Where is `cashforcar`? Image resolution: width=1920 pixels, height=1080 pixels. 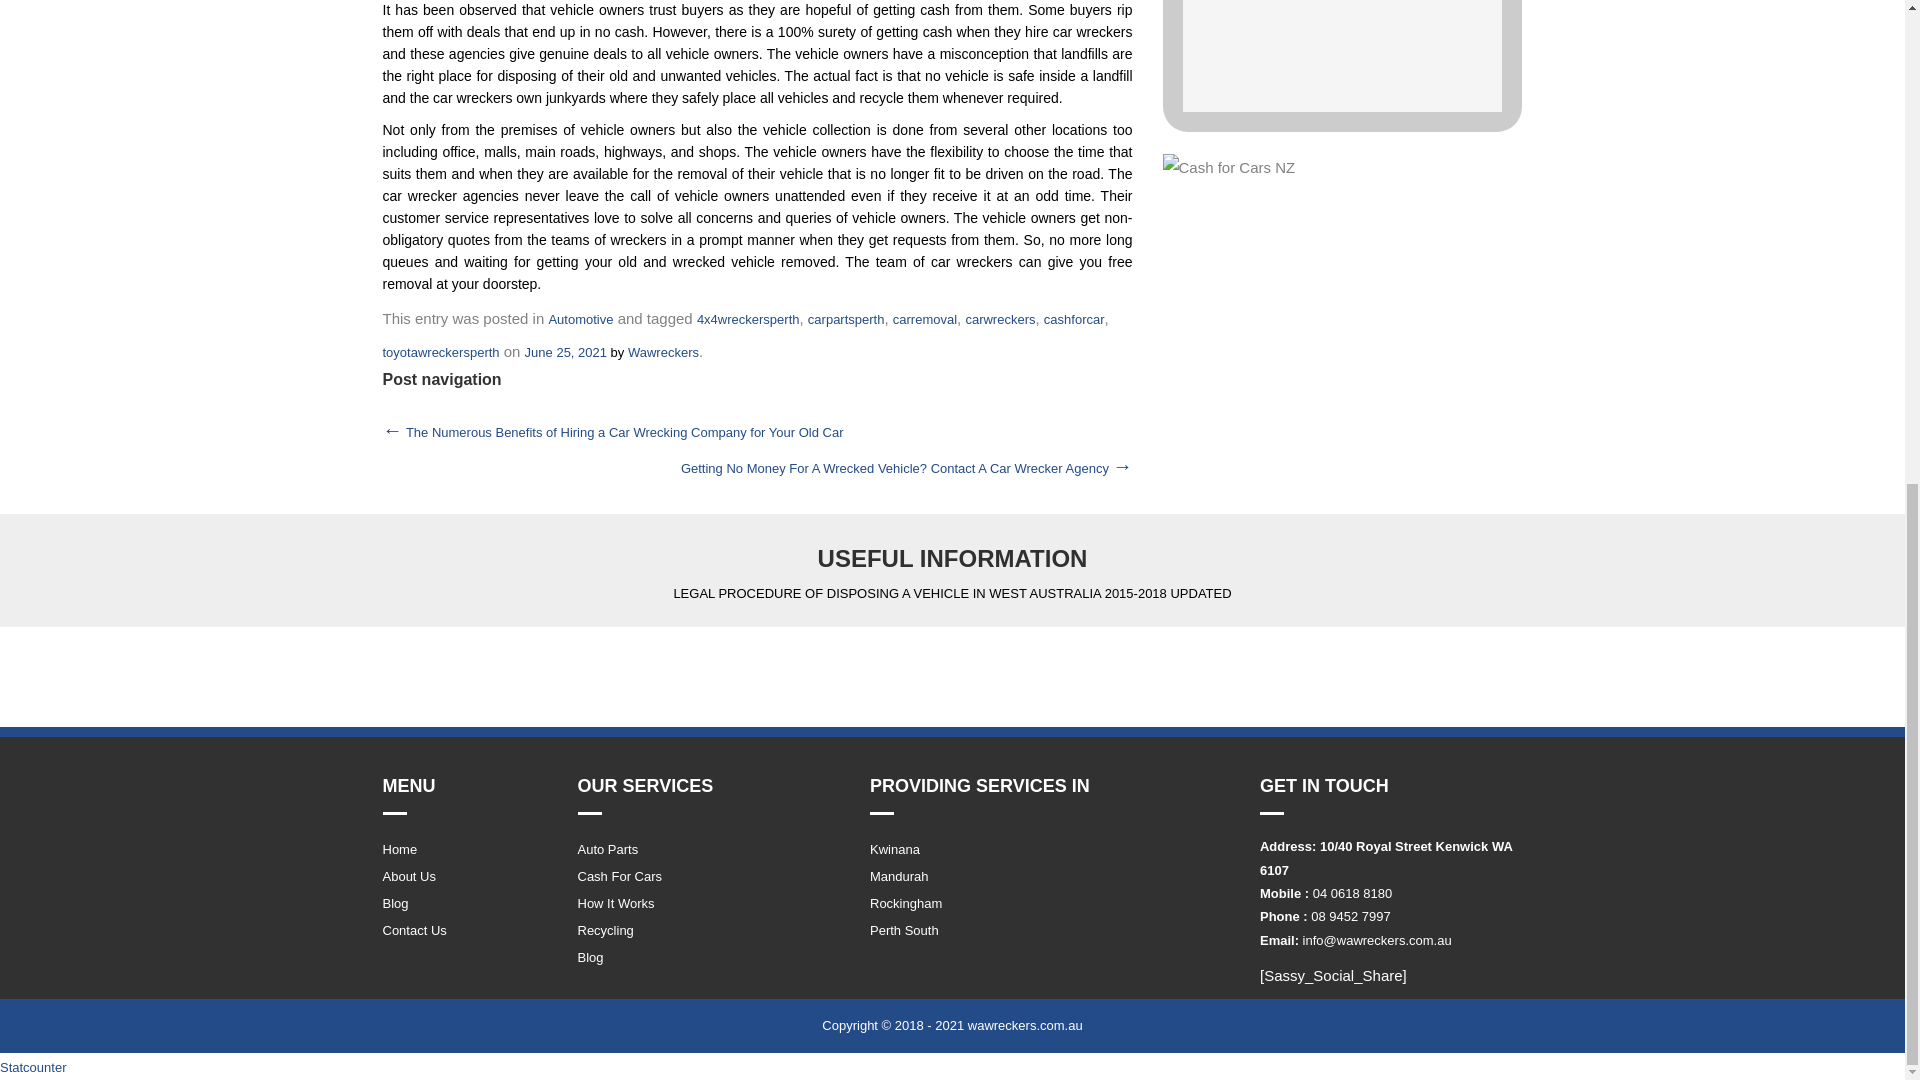
cashforcar is located at coordinates (1074, 320).